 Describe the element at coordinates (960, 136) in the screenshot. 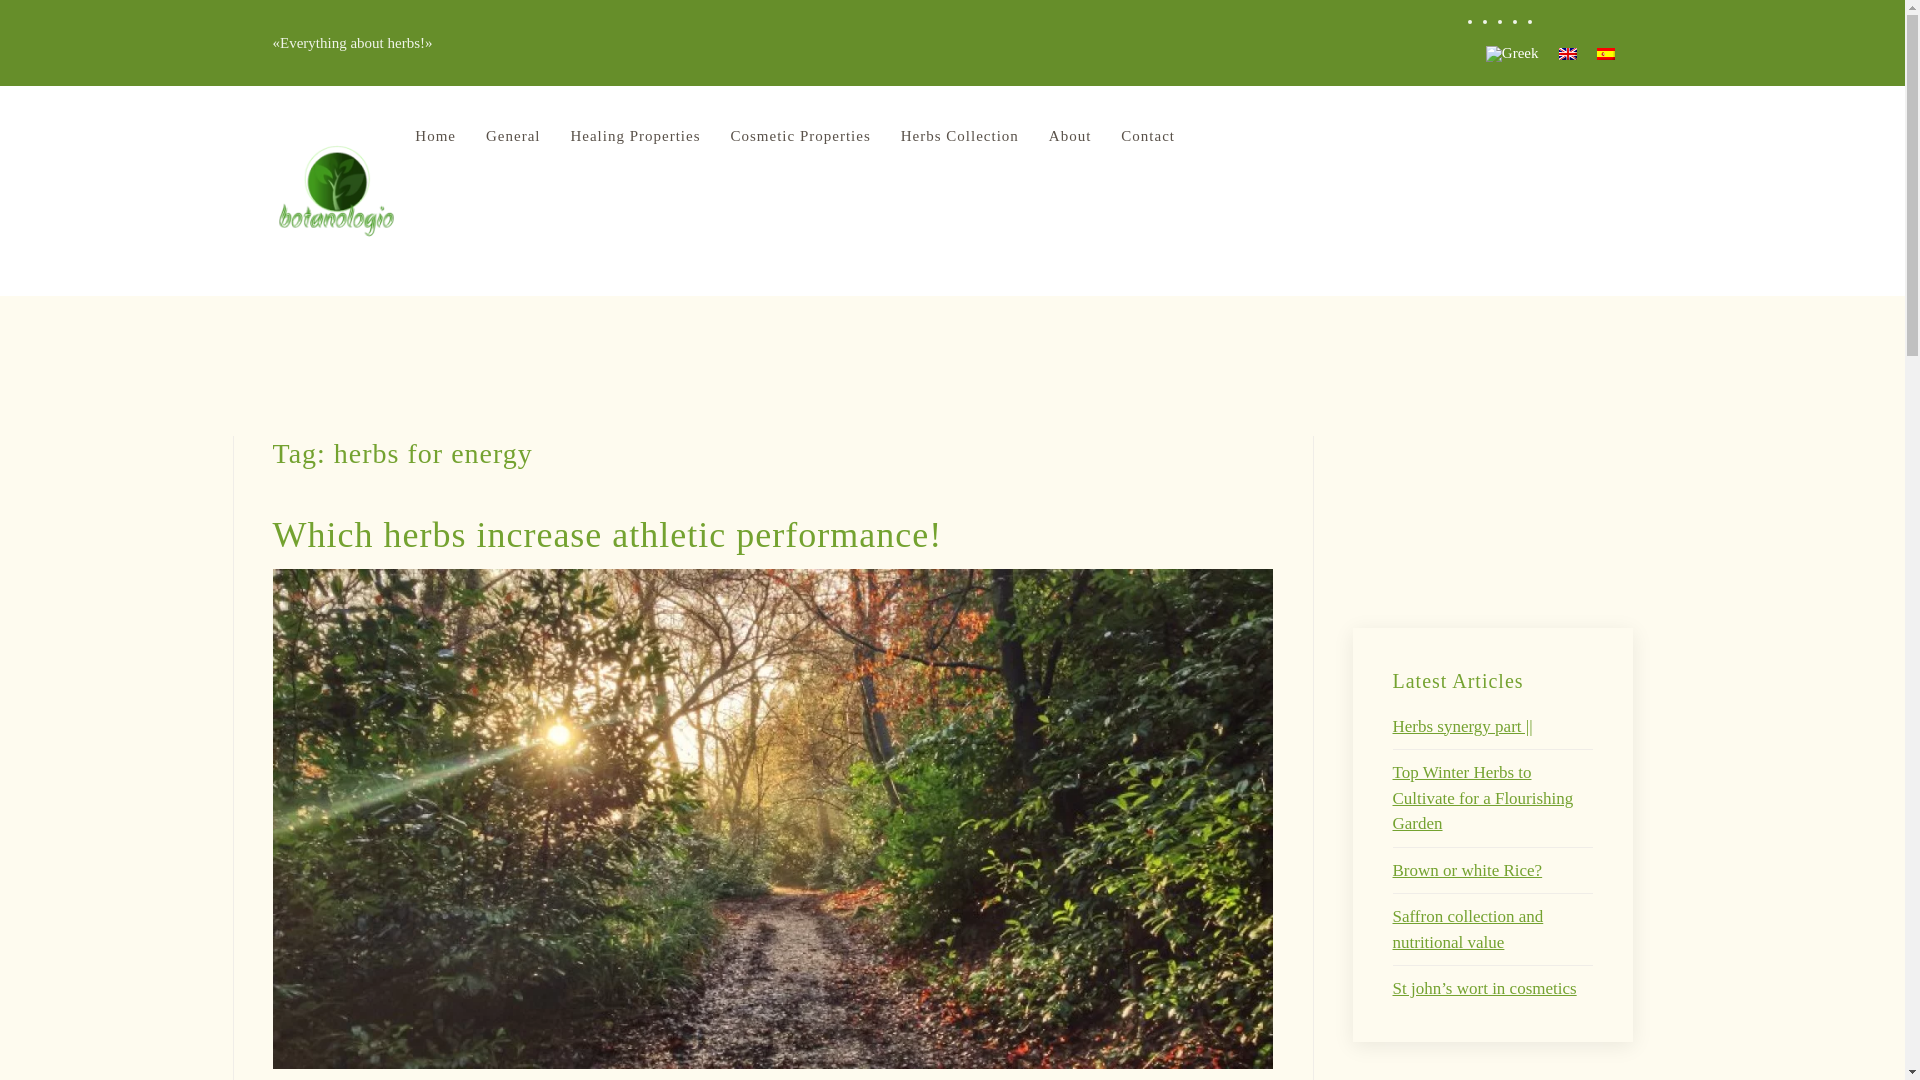

I see `Herbs Collection` at that location.